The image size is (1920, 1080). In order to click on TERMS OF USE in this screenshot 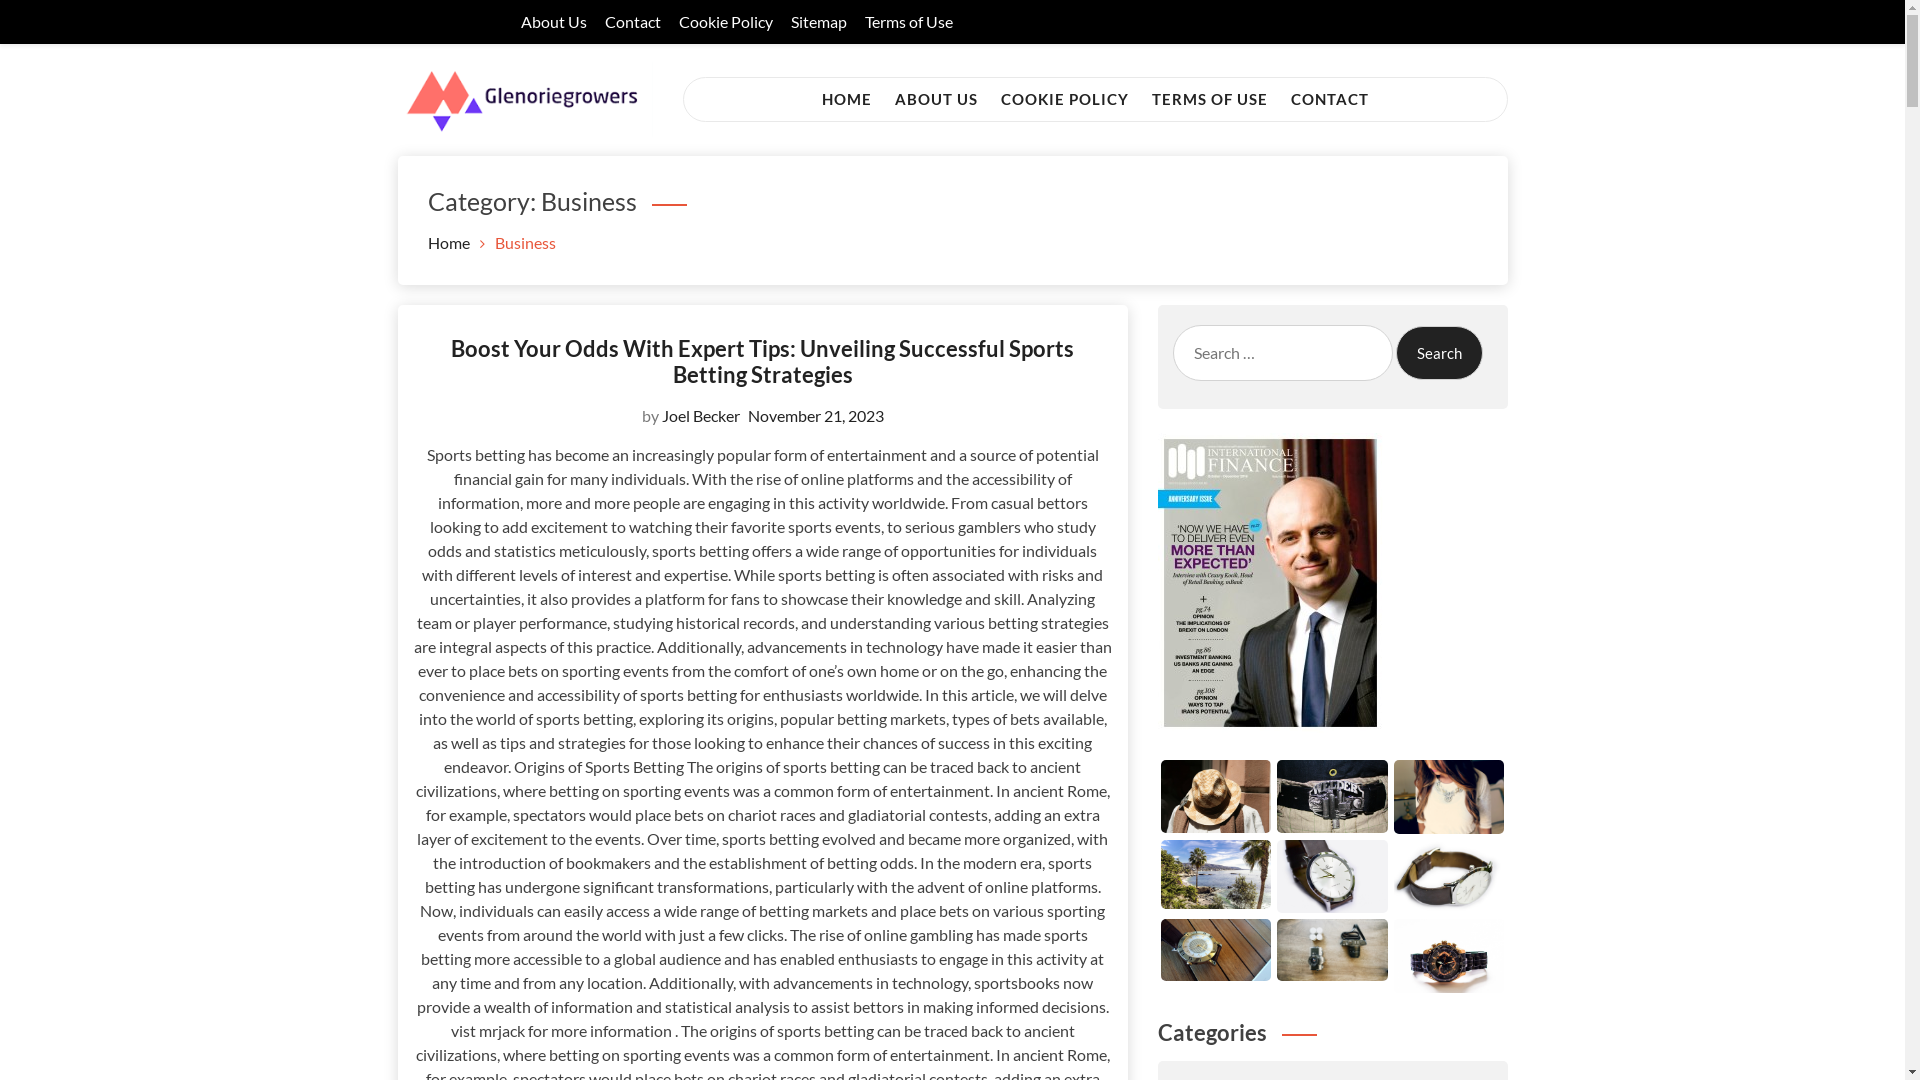, I will do `click(1210, 99)`.